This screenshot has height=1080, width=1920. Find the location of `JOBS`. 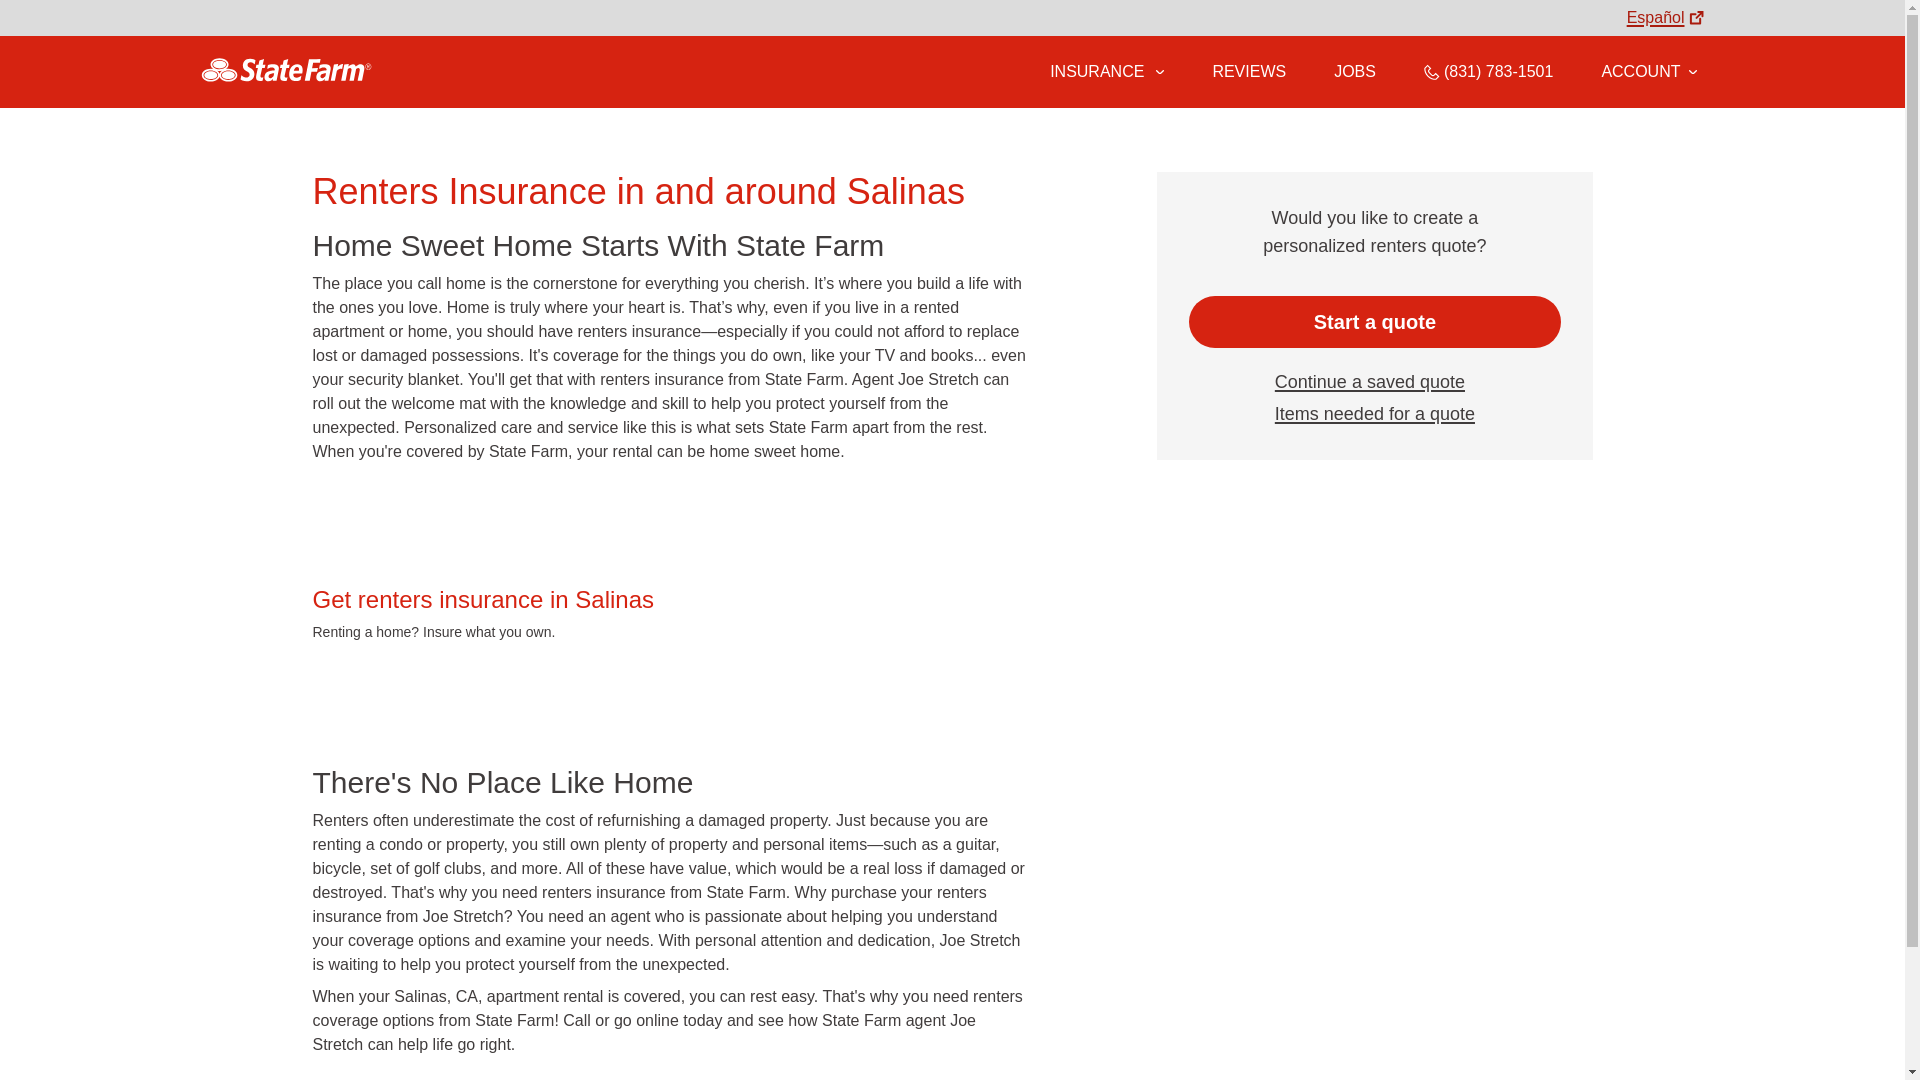

JOBS is located at coordinates (1355, 71).